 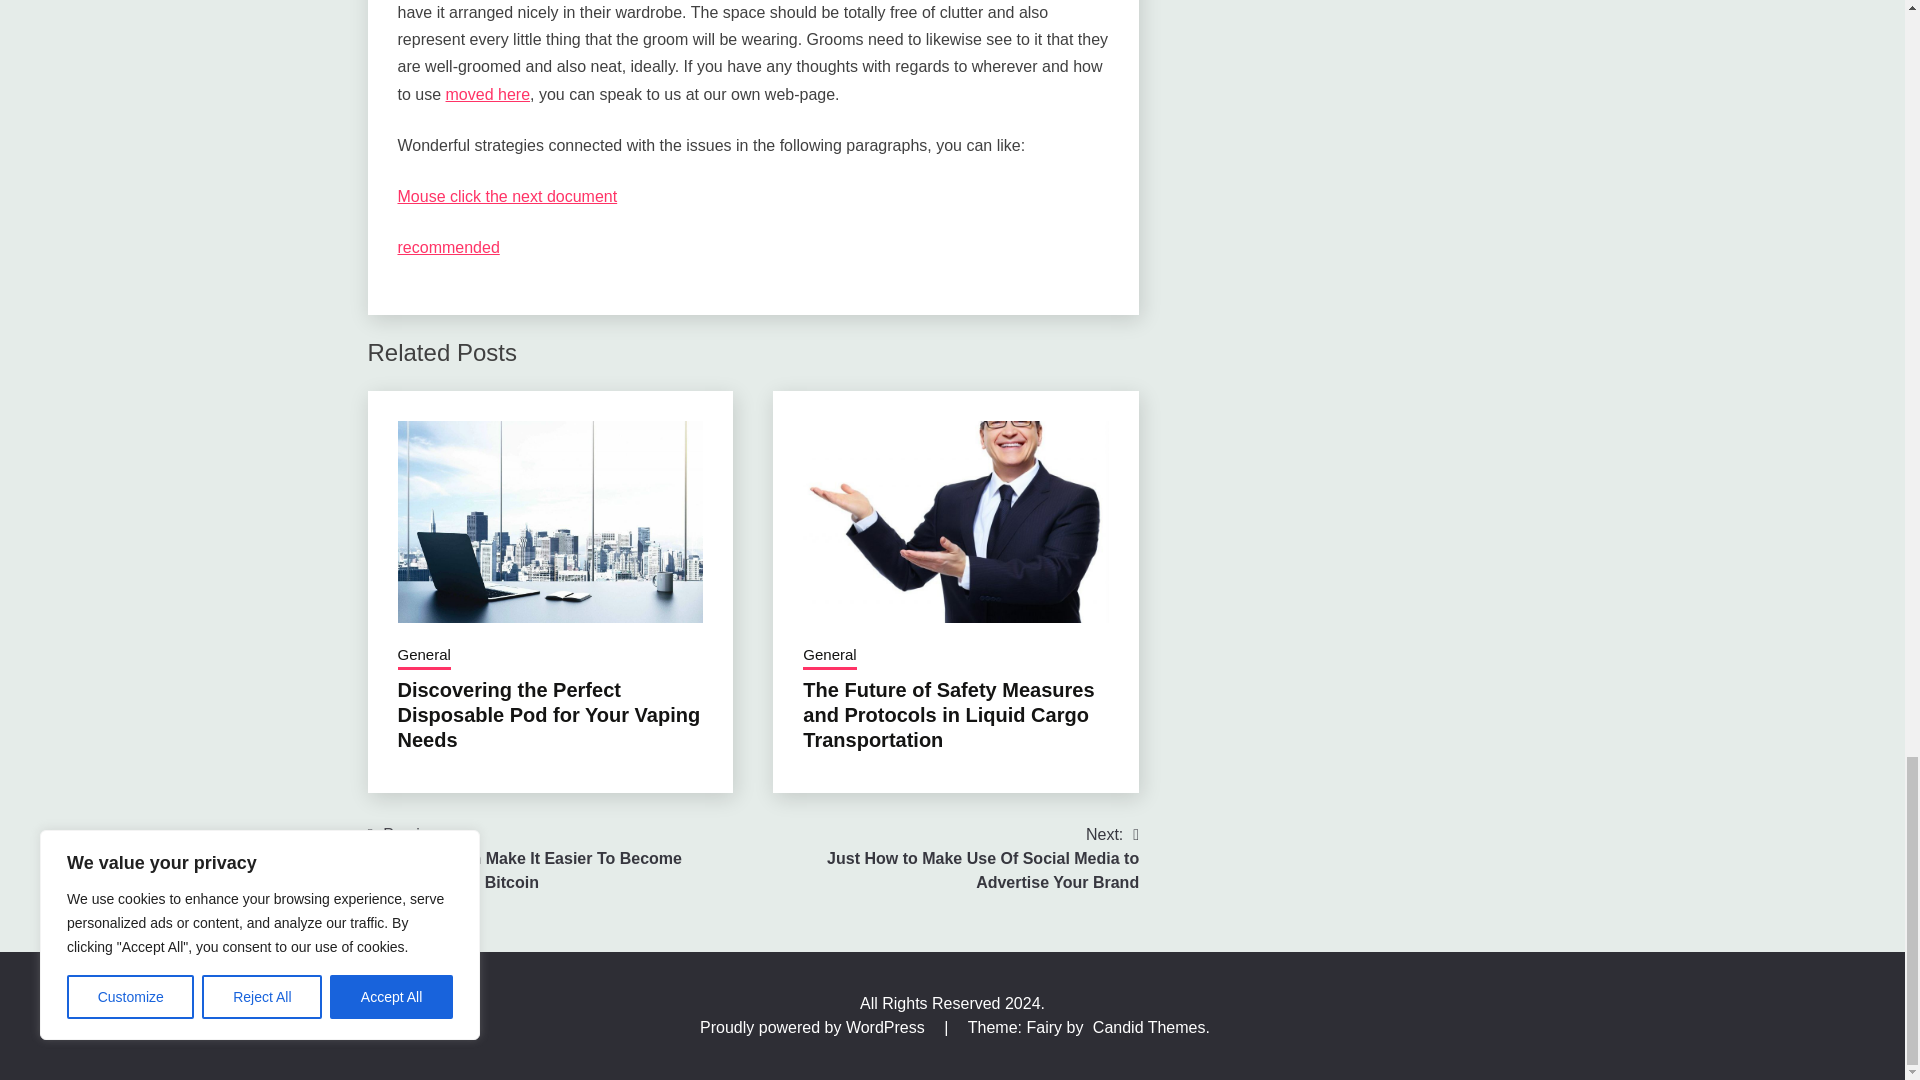 What do you see at coordinates (548, 714) in the screenshot?
I see `Discovering the Perfect Disposable Pod for Your Vaping Needs` at bounding box center [548, 714].